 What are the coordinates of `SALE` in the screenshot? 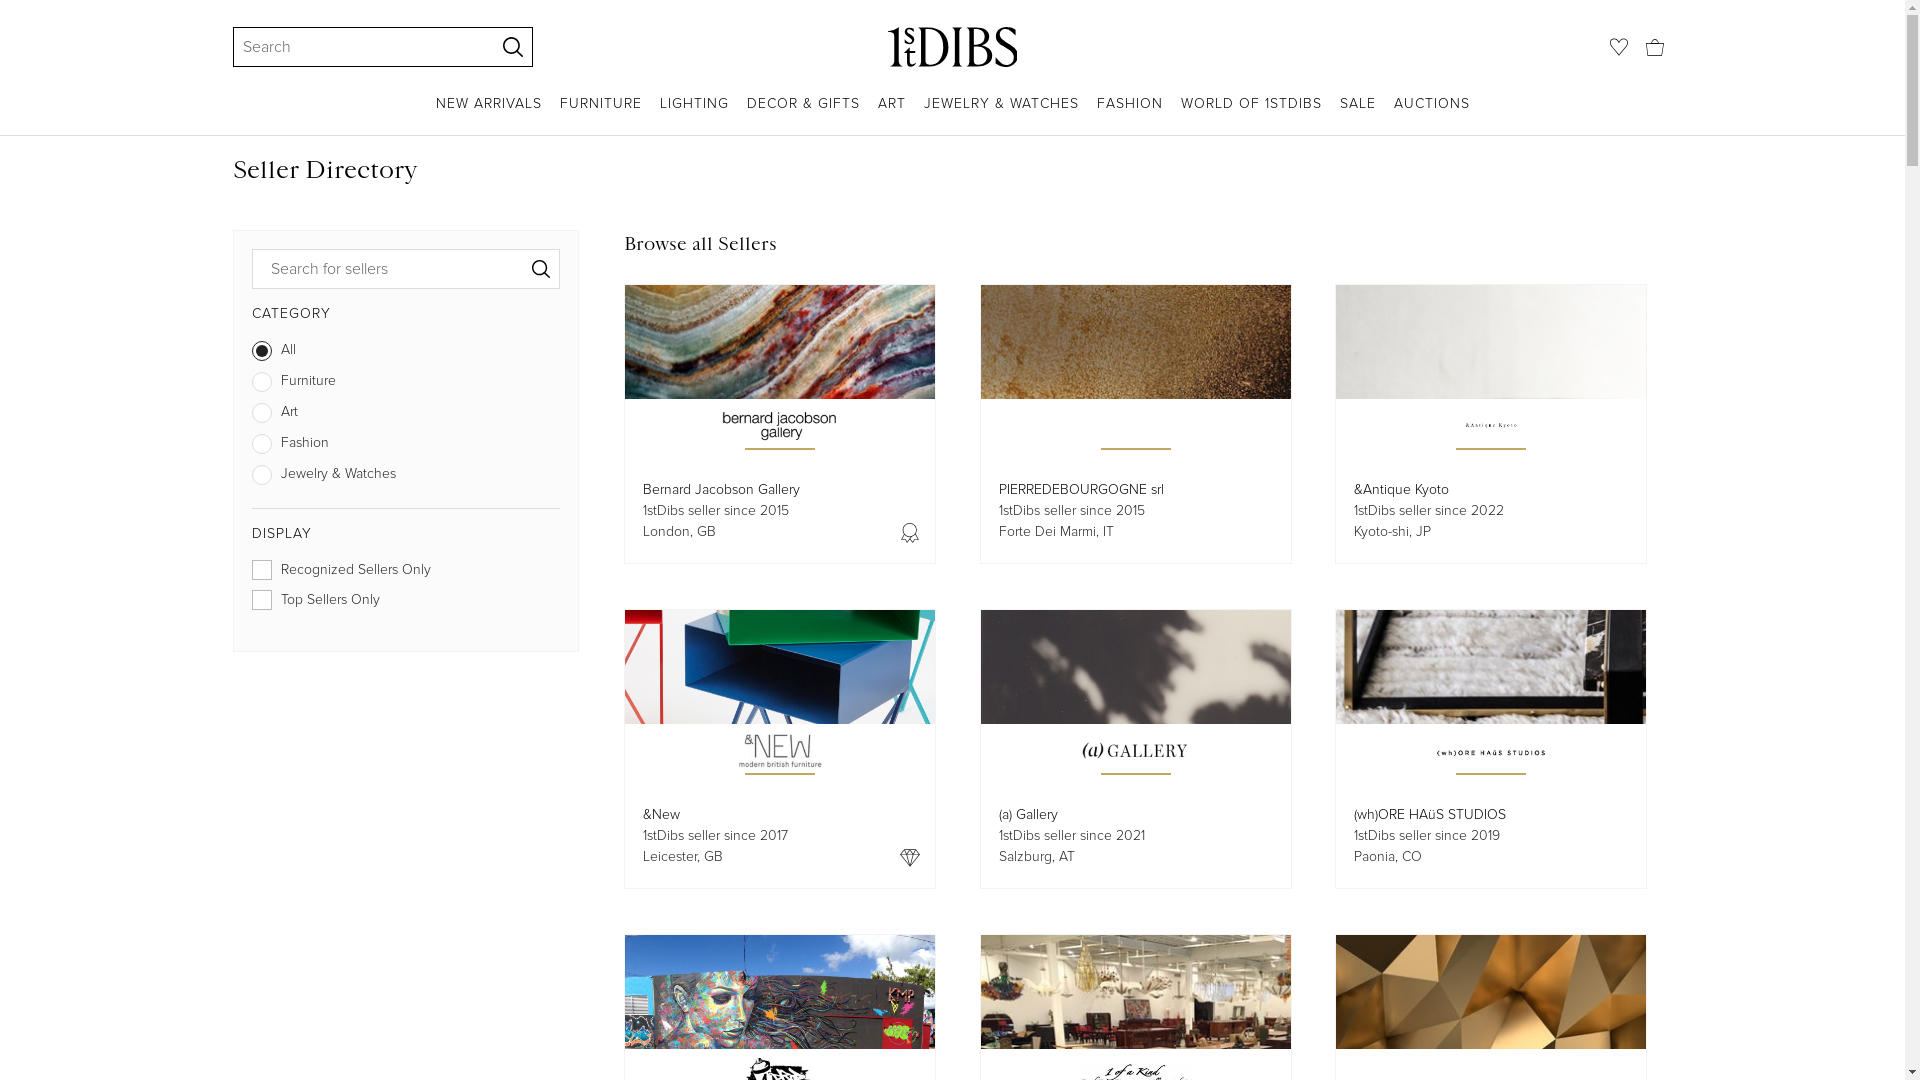 It's located at (1358, 114).